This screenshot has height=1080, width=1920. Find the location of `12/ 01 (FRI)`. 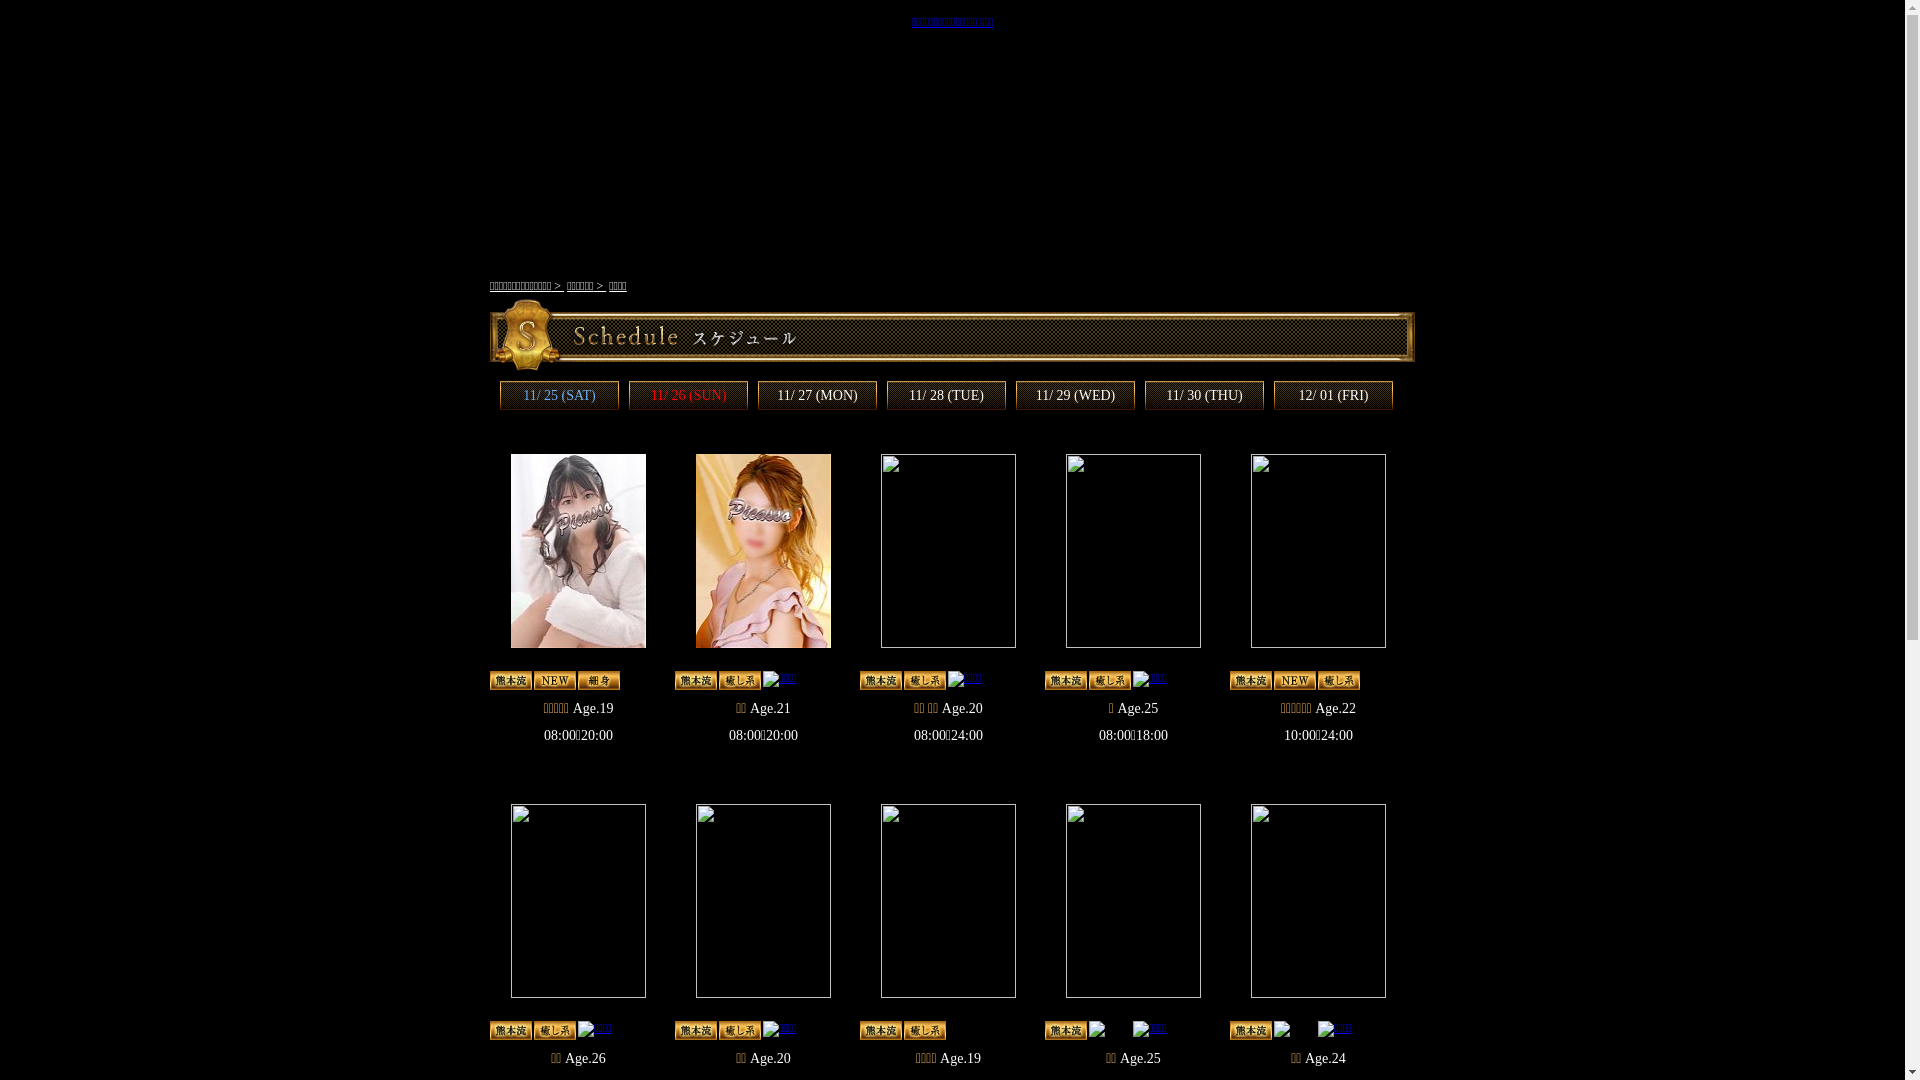

12/ 01 (FRI) is located at coordinates (1333, 396).